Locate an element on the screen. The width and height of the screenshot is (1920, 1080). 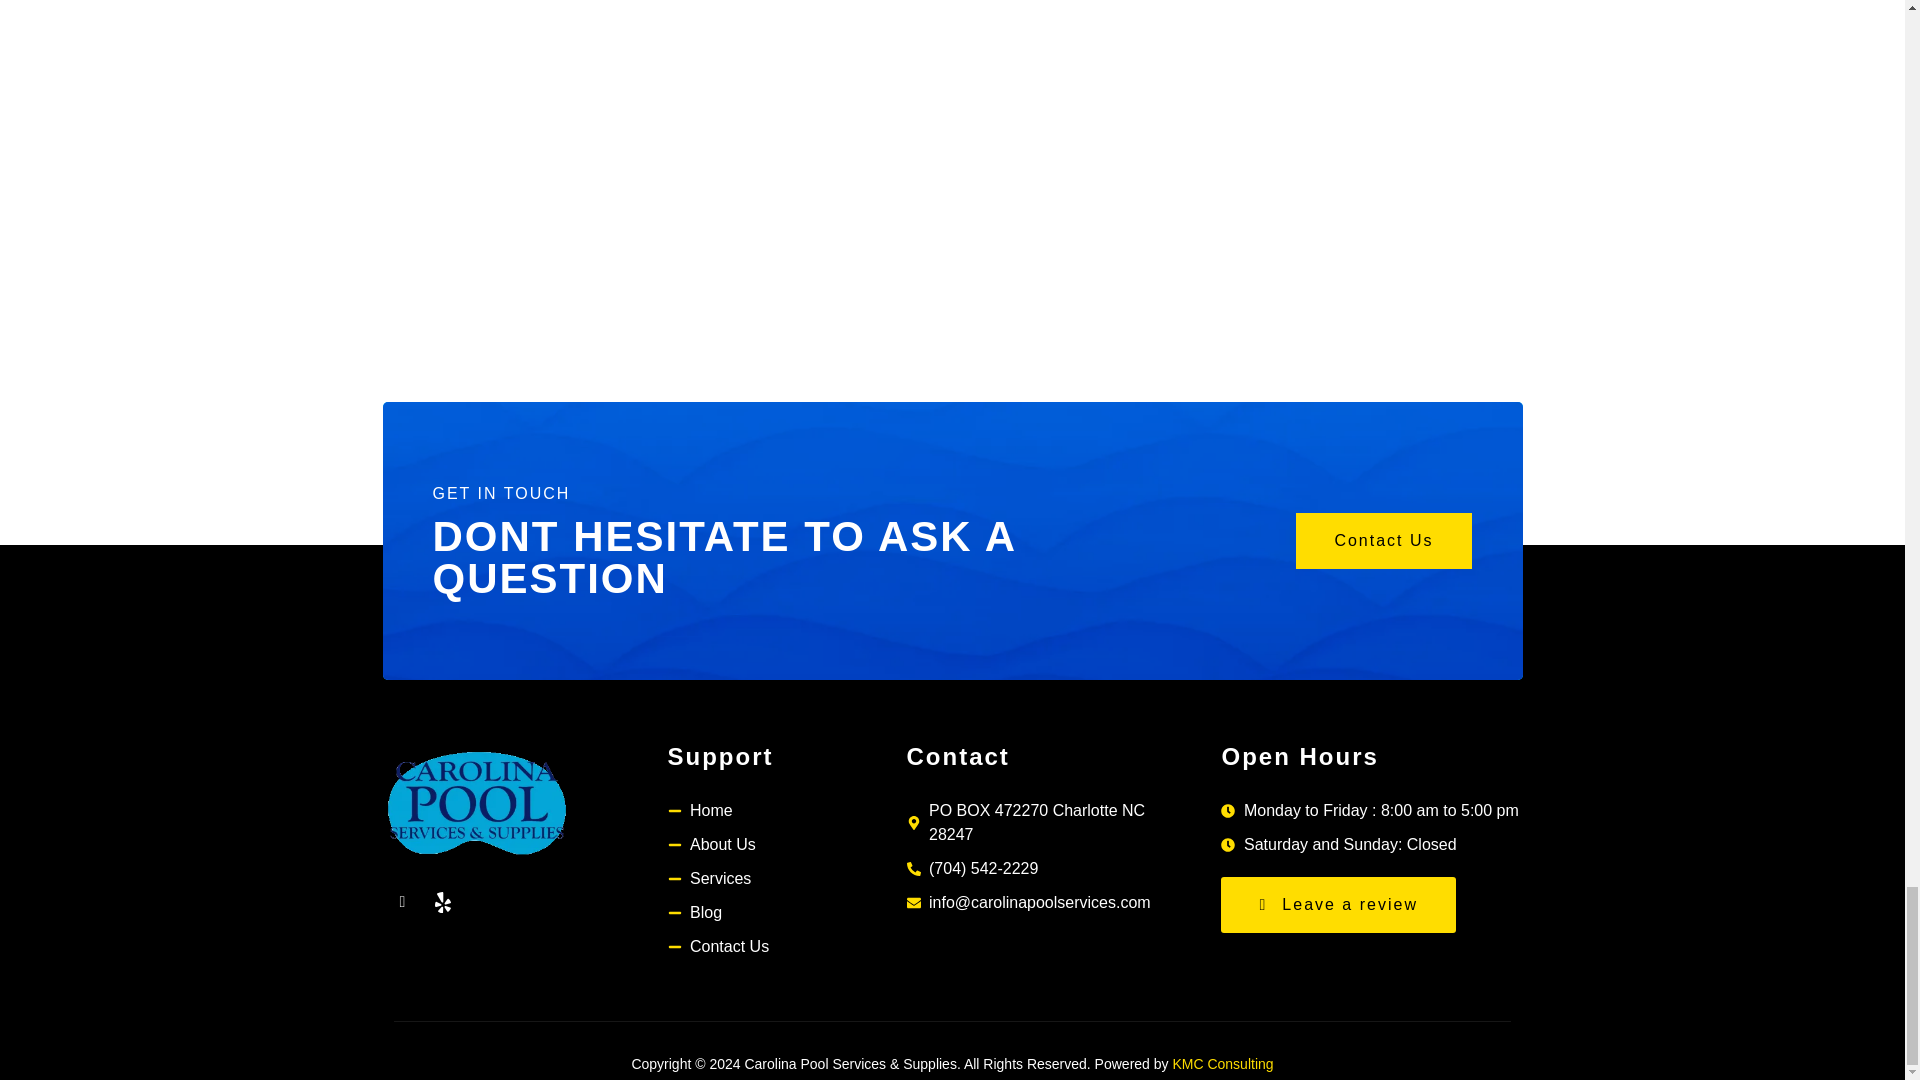
Blog is located at coordinates (787, 912).